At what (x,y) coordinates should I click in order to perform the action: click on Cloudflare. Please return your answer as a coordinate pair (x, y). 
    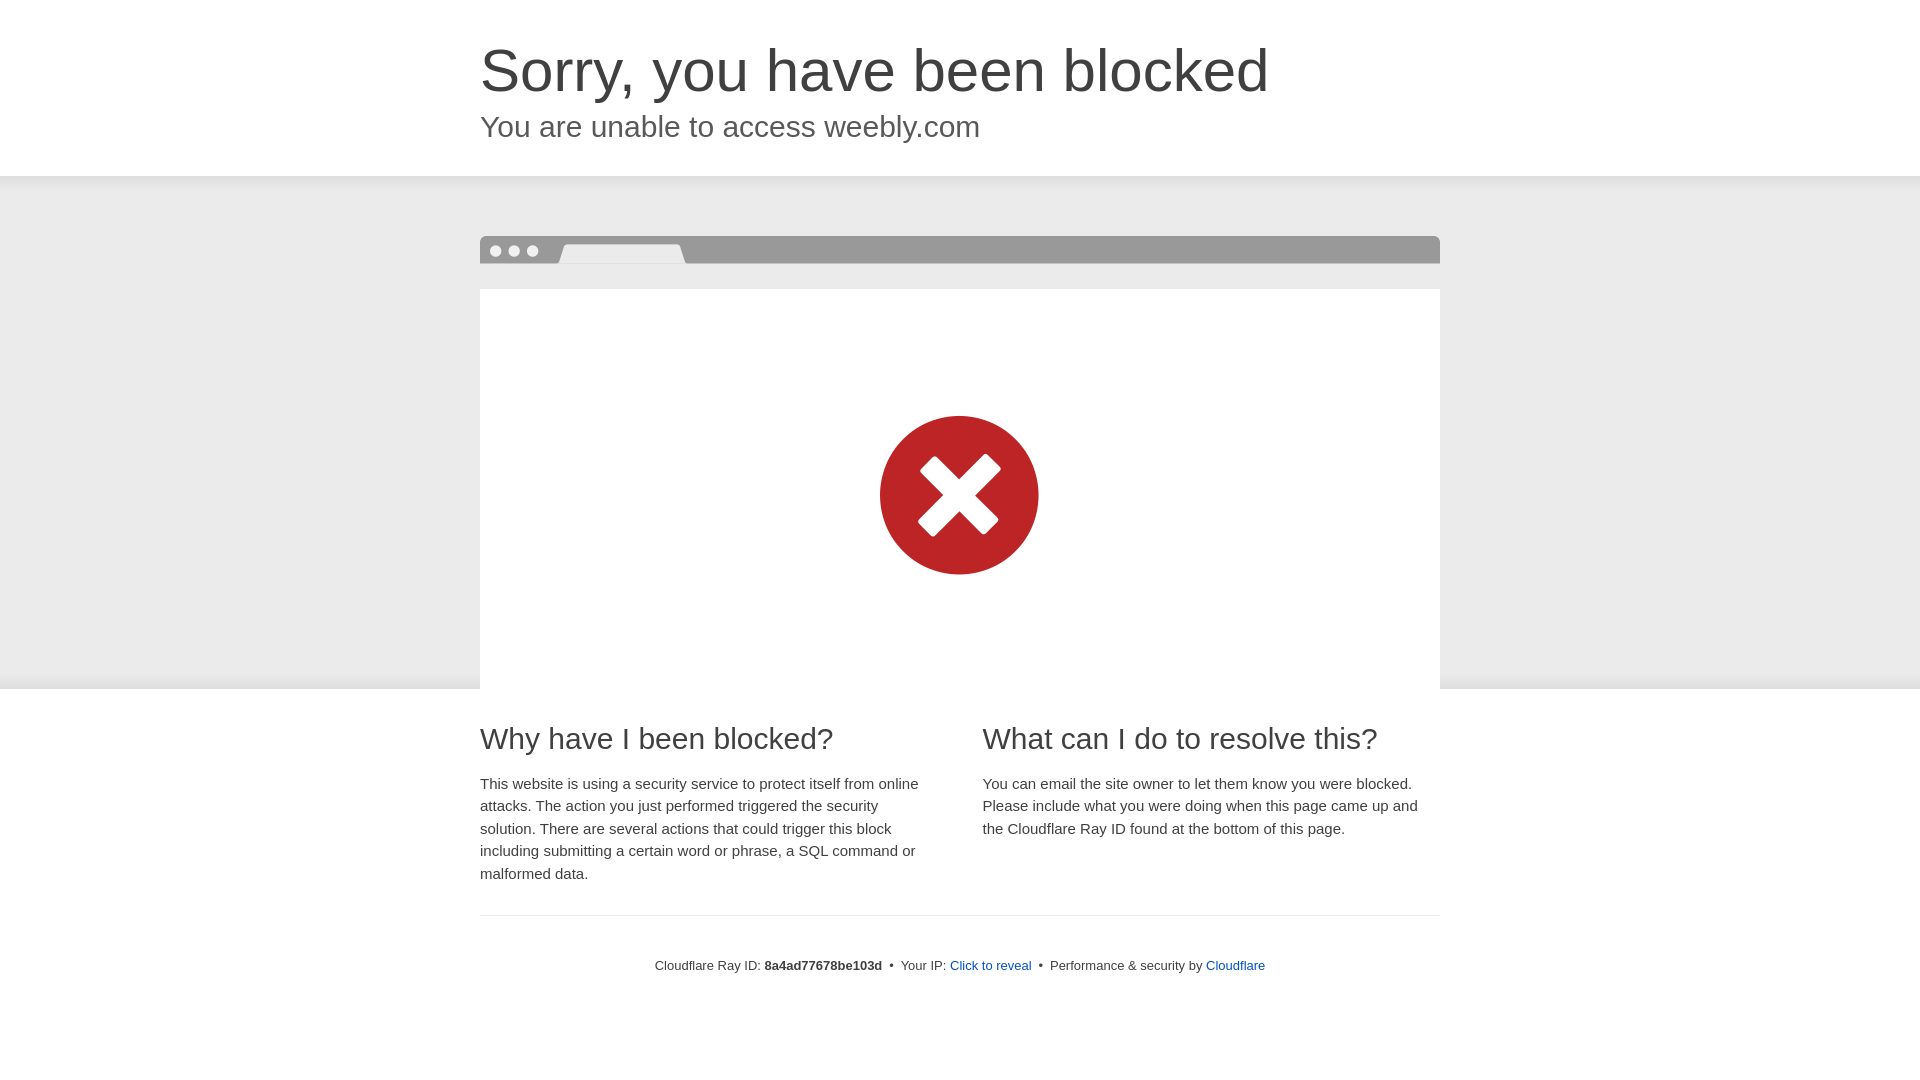
    Looking at the image, I should click on (1235, 965).